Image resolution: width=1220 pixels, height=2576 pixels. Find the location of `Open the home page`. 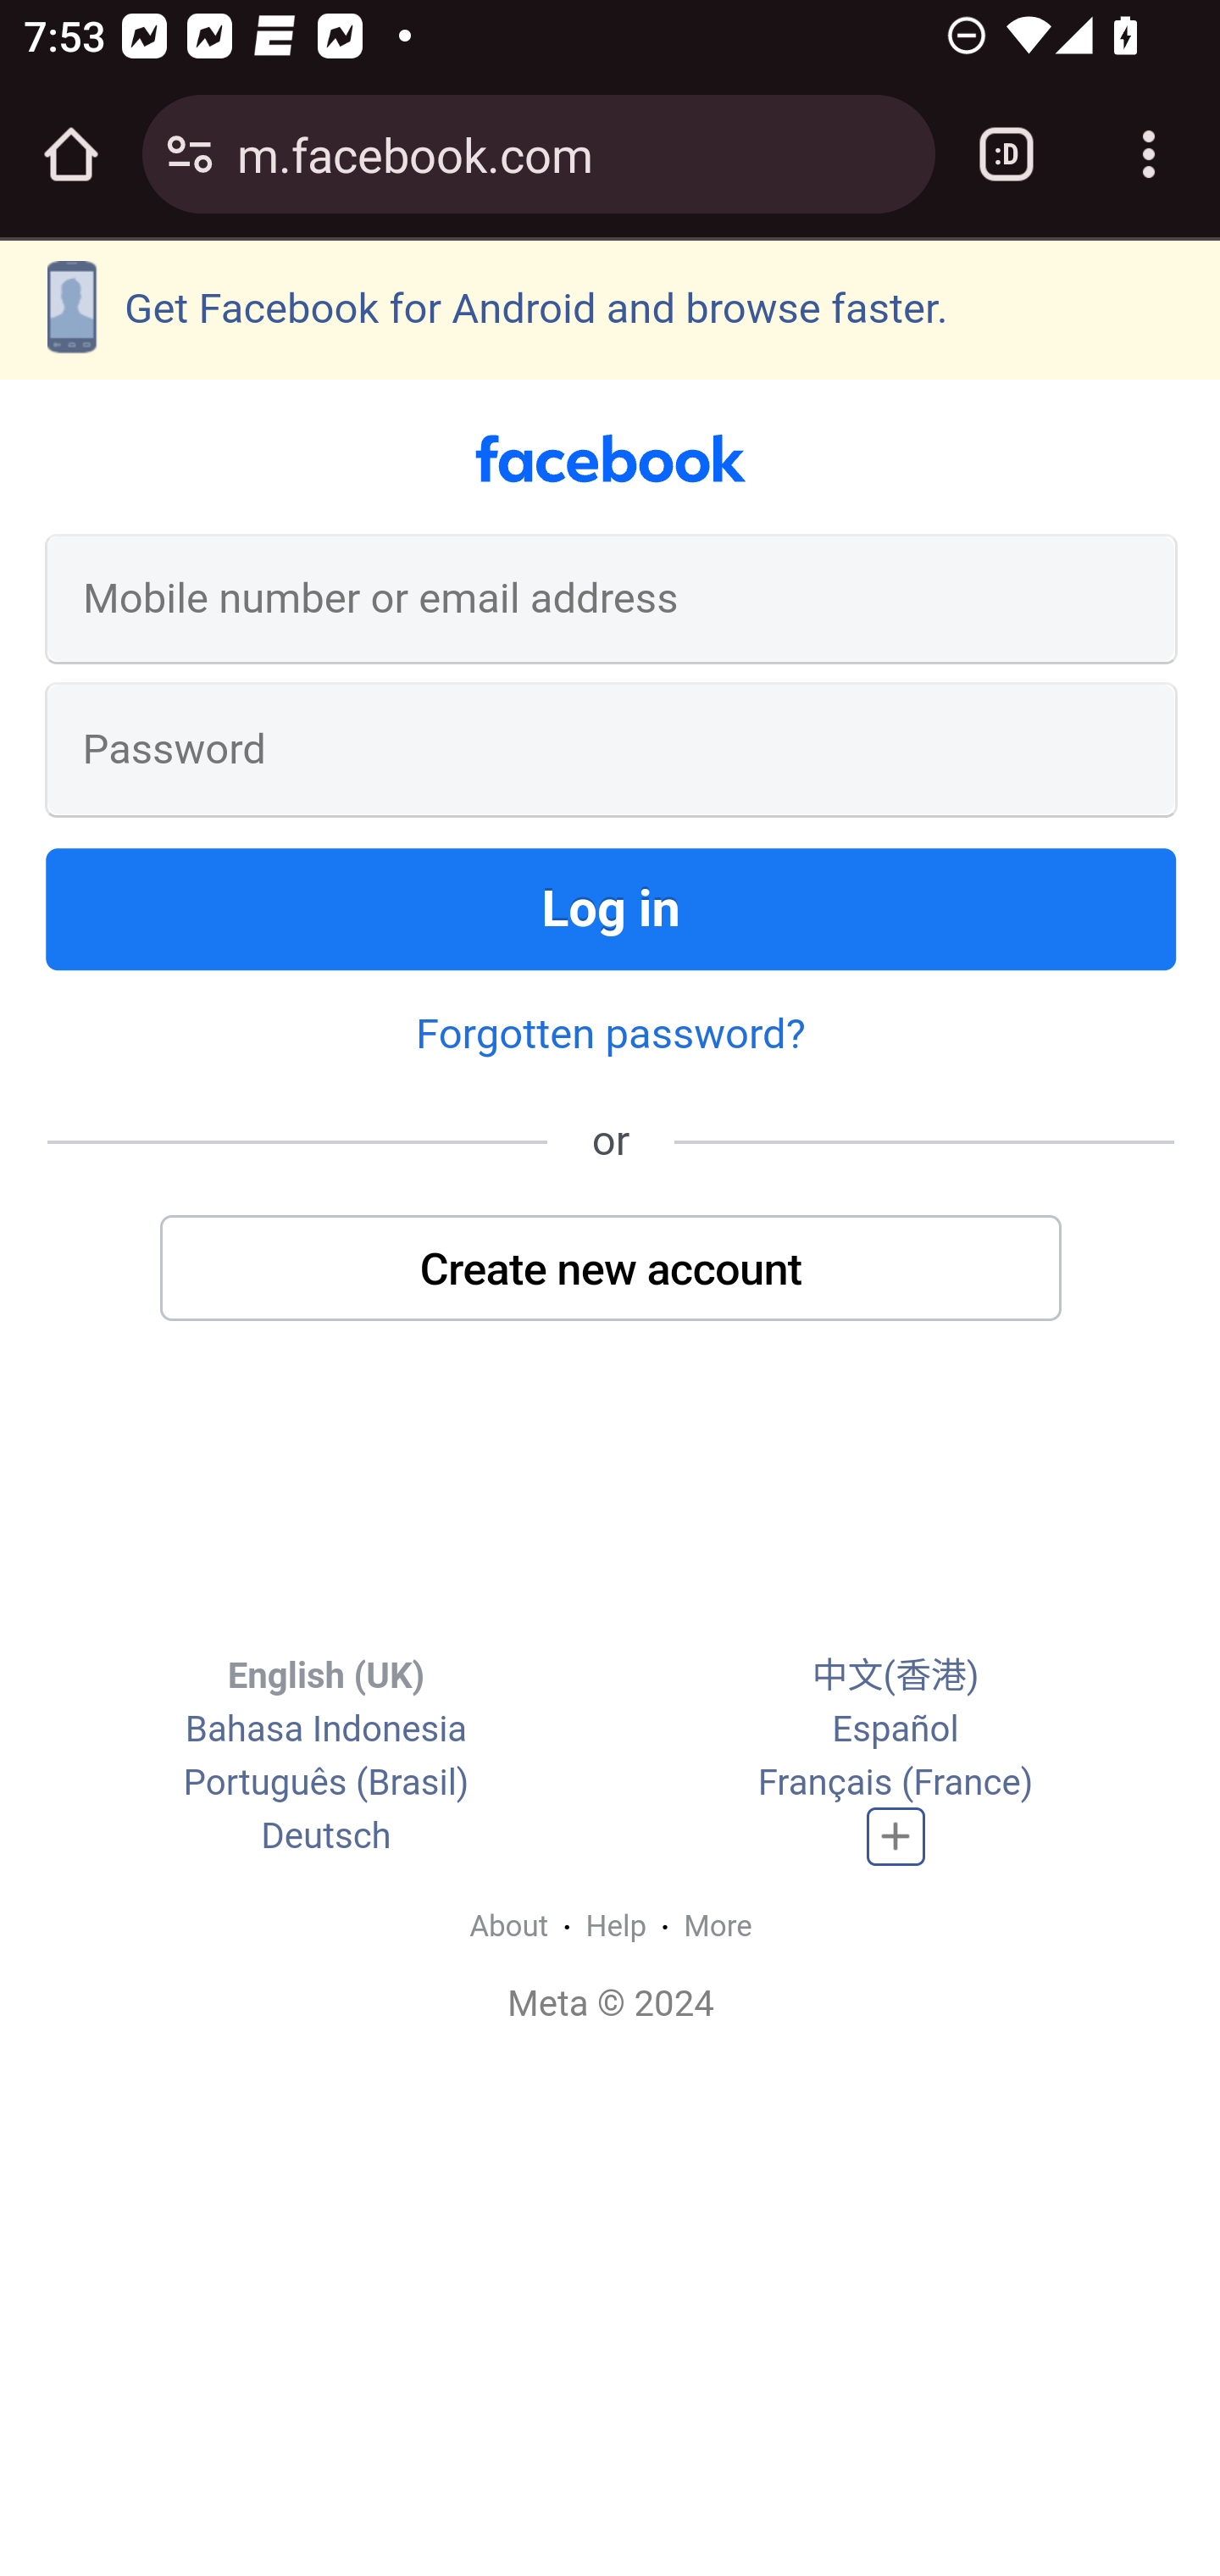

Open the home page is located at coordinates (71, 154).